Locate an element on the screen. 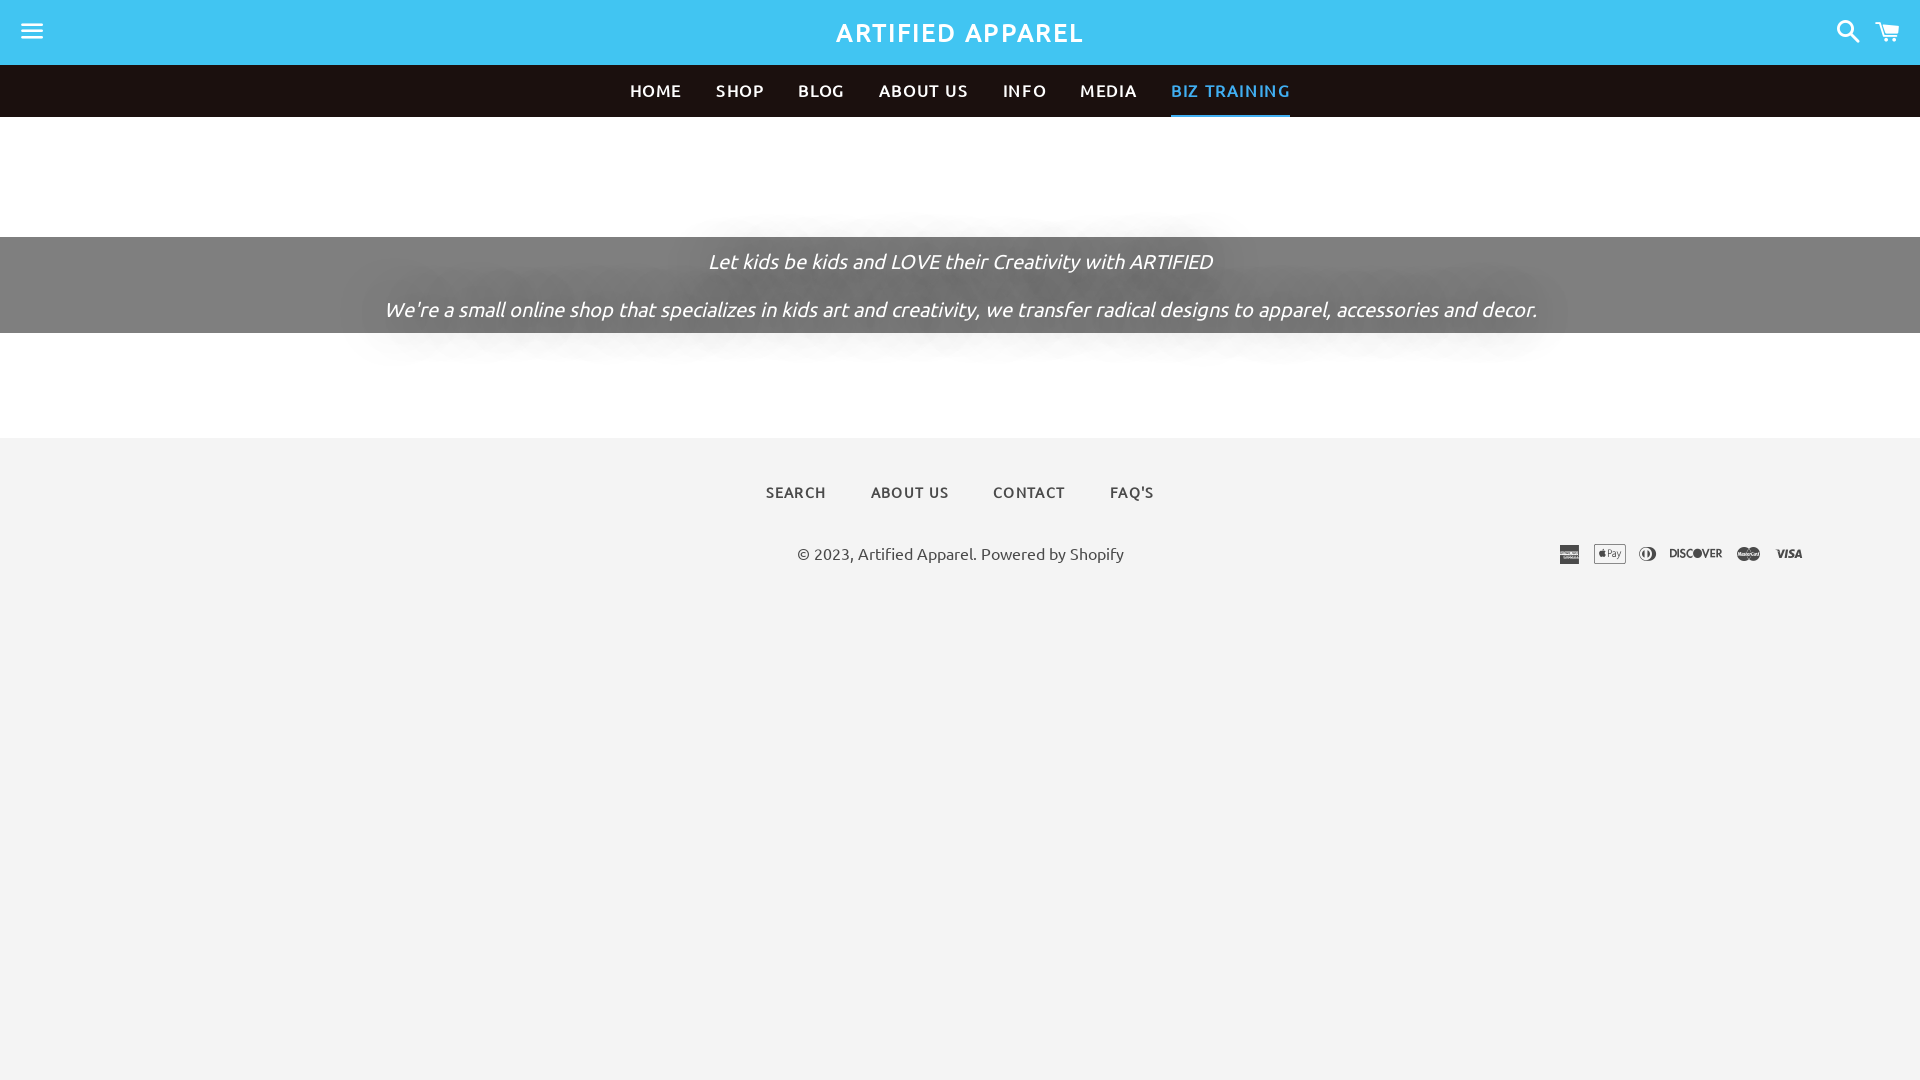 The height and width of the screenshot is (1080, 1920). ABOUT US is located at coordinates (924, 90).